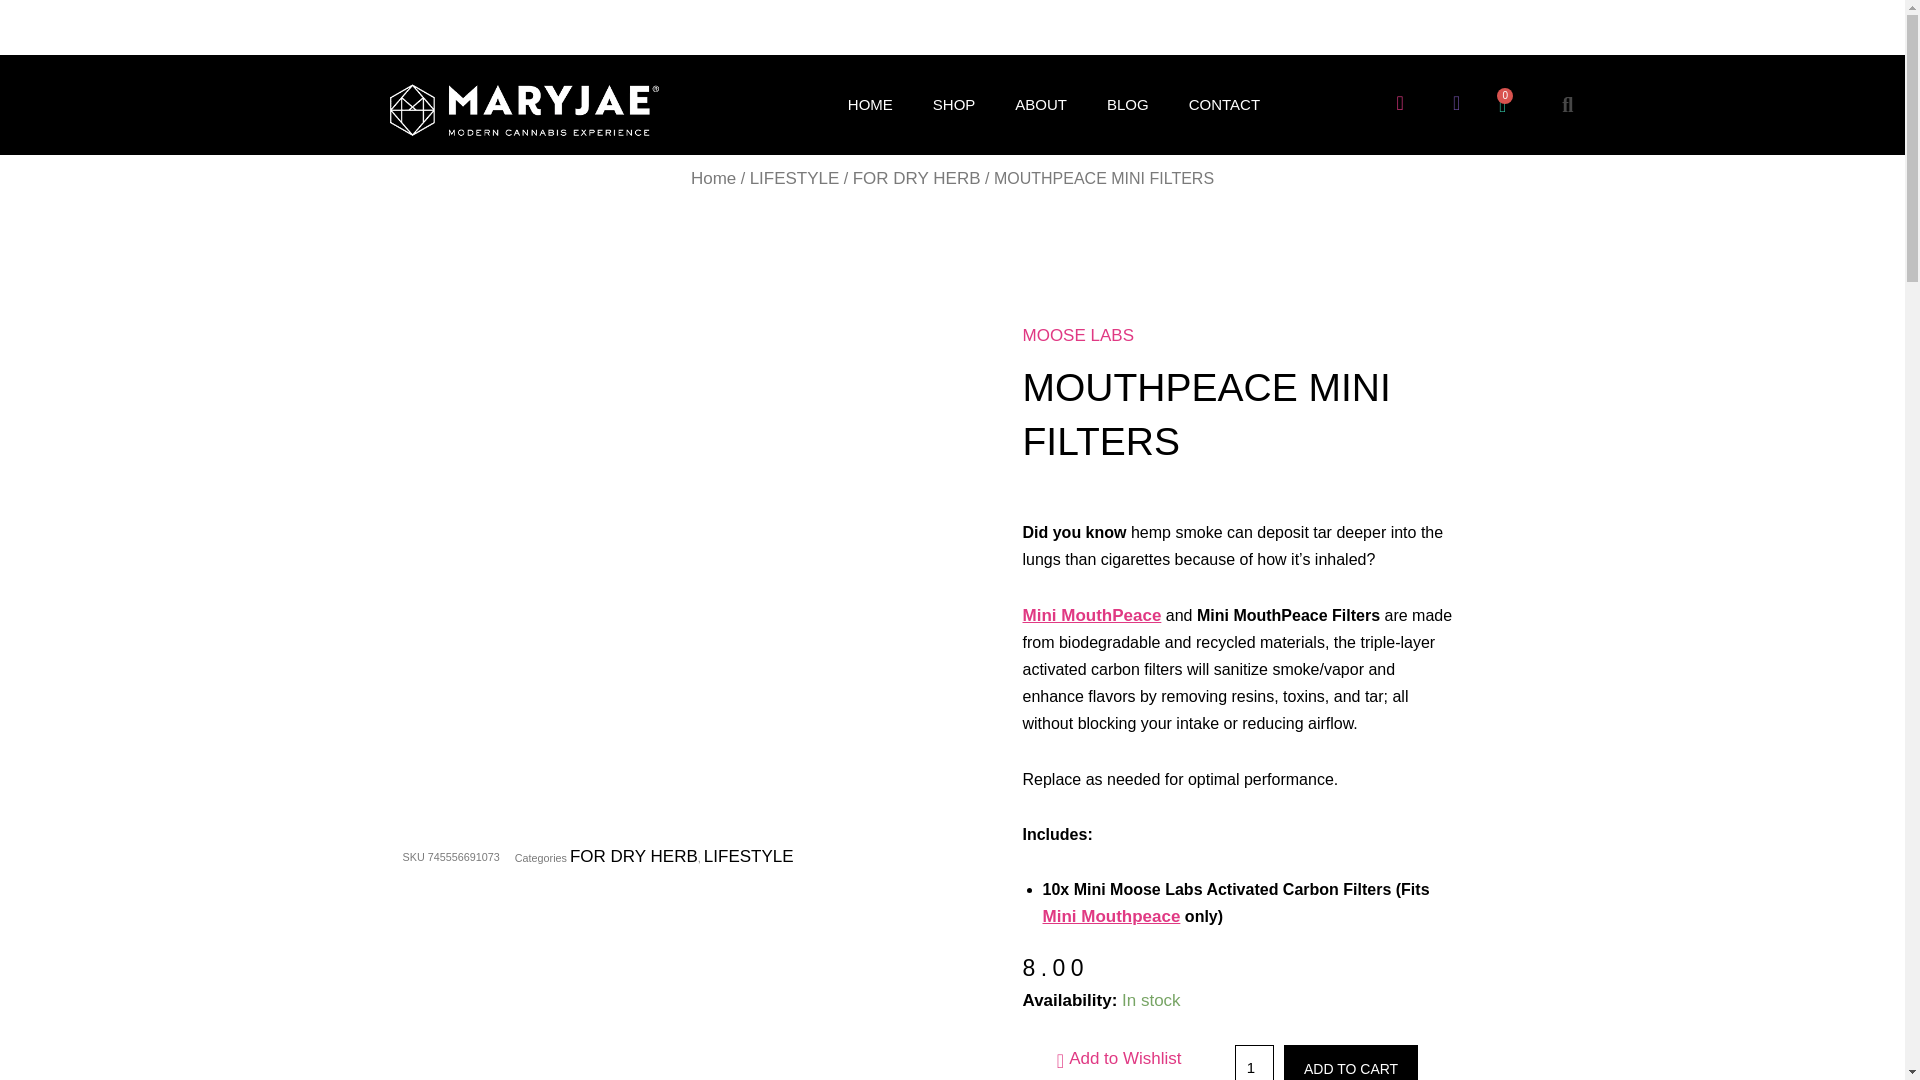 This screenshot has width=1920, height=1080. What do you see at coordinates (1040, 105) in the screenshot?
I see `ABOUT` at bounding box center [1040, 105].